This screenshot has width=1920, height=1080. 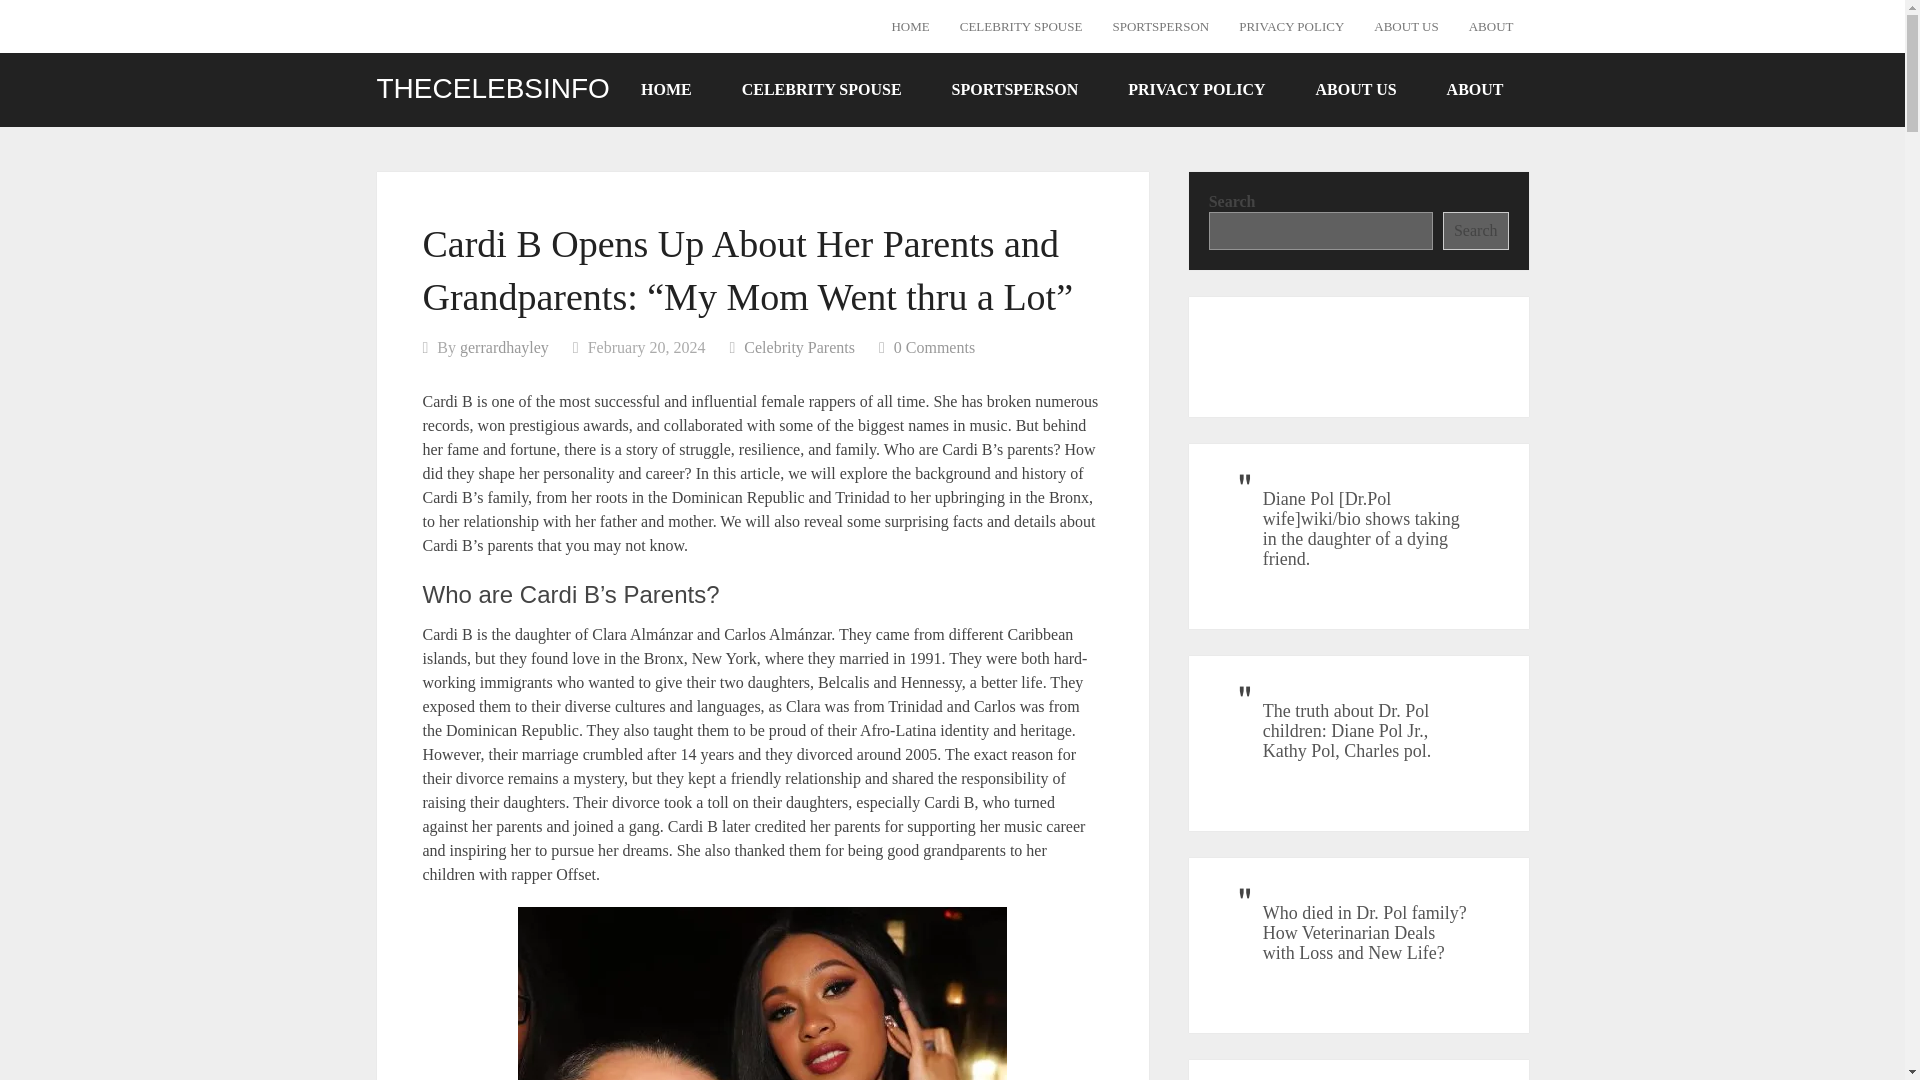 What do you see at coordinates (1196, 88) in the screenshot?
I see `PRIVACY POLICY` at bounding box center [1196, 88].